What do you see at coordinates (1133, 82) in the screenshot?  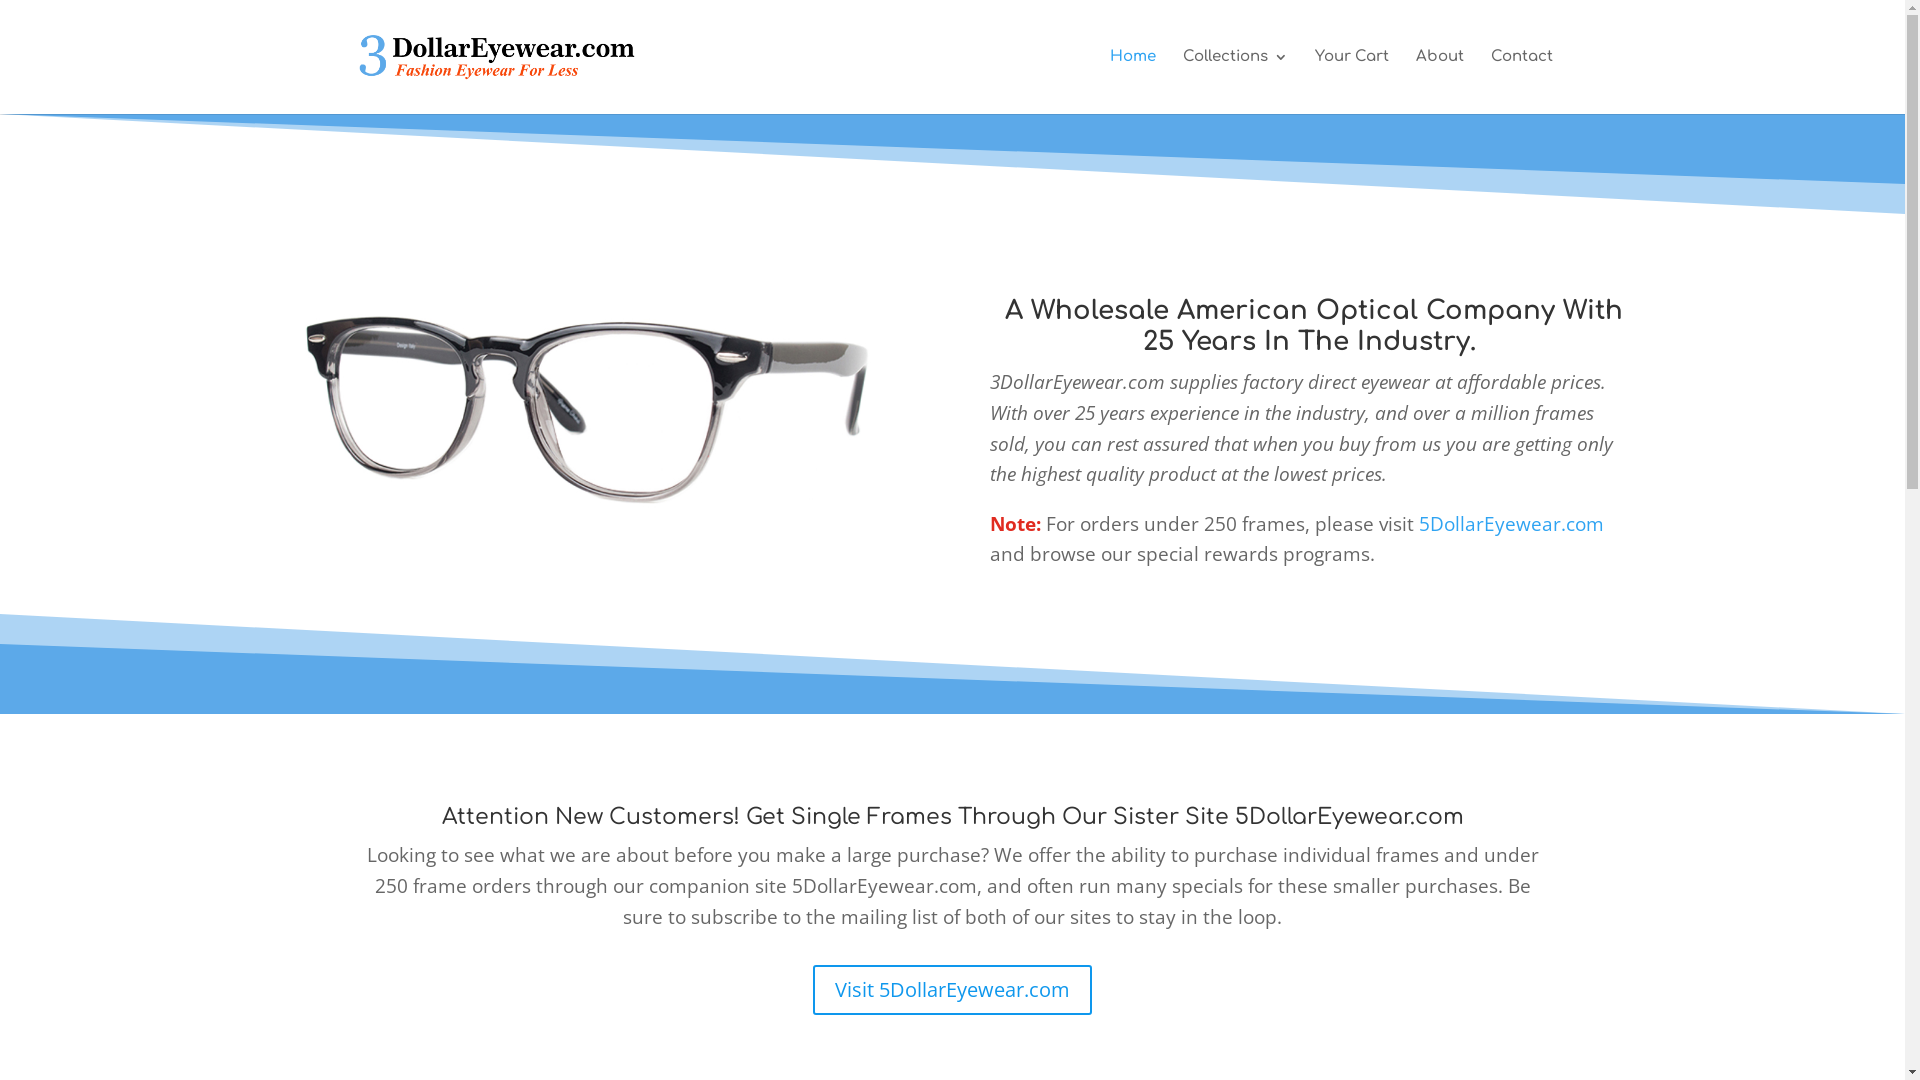 I see `Home` at bounding box center [1133, 82].